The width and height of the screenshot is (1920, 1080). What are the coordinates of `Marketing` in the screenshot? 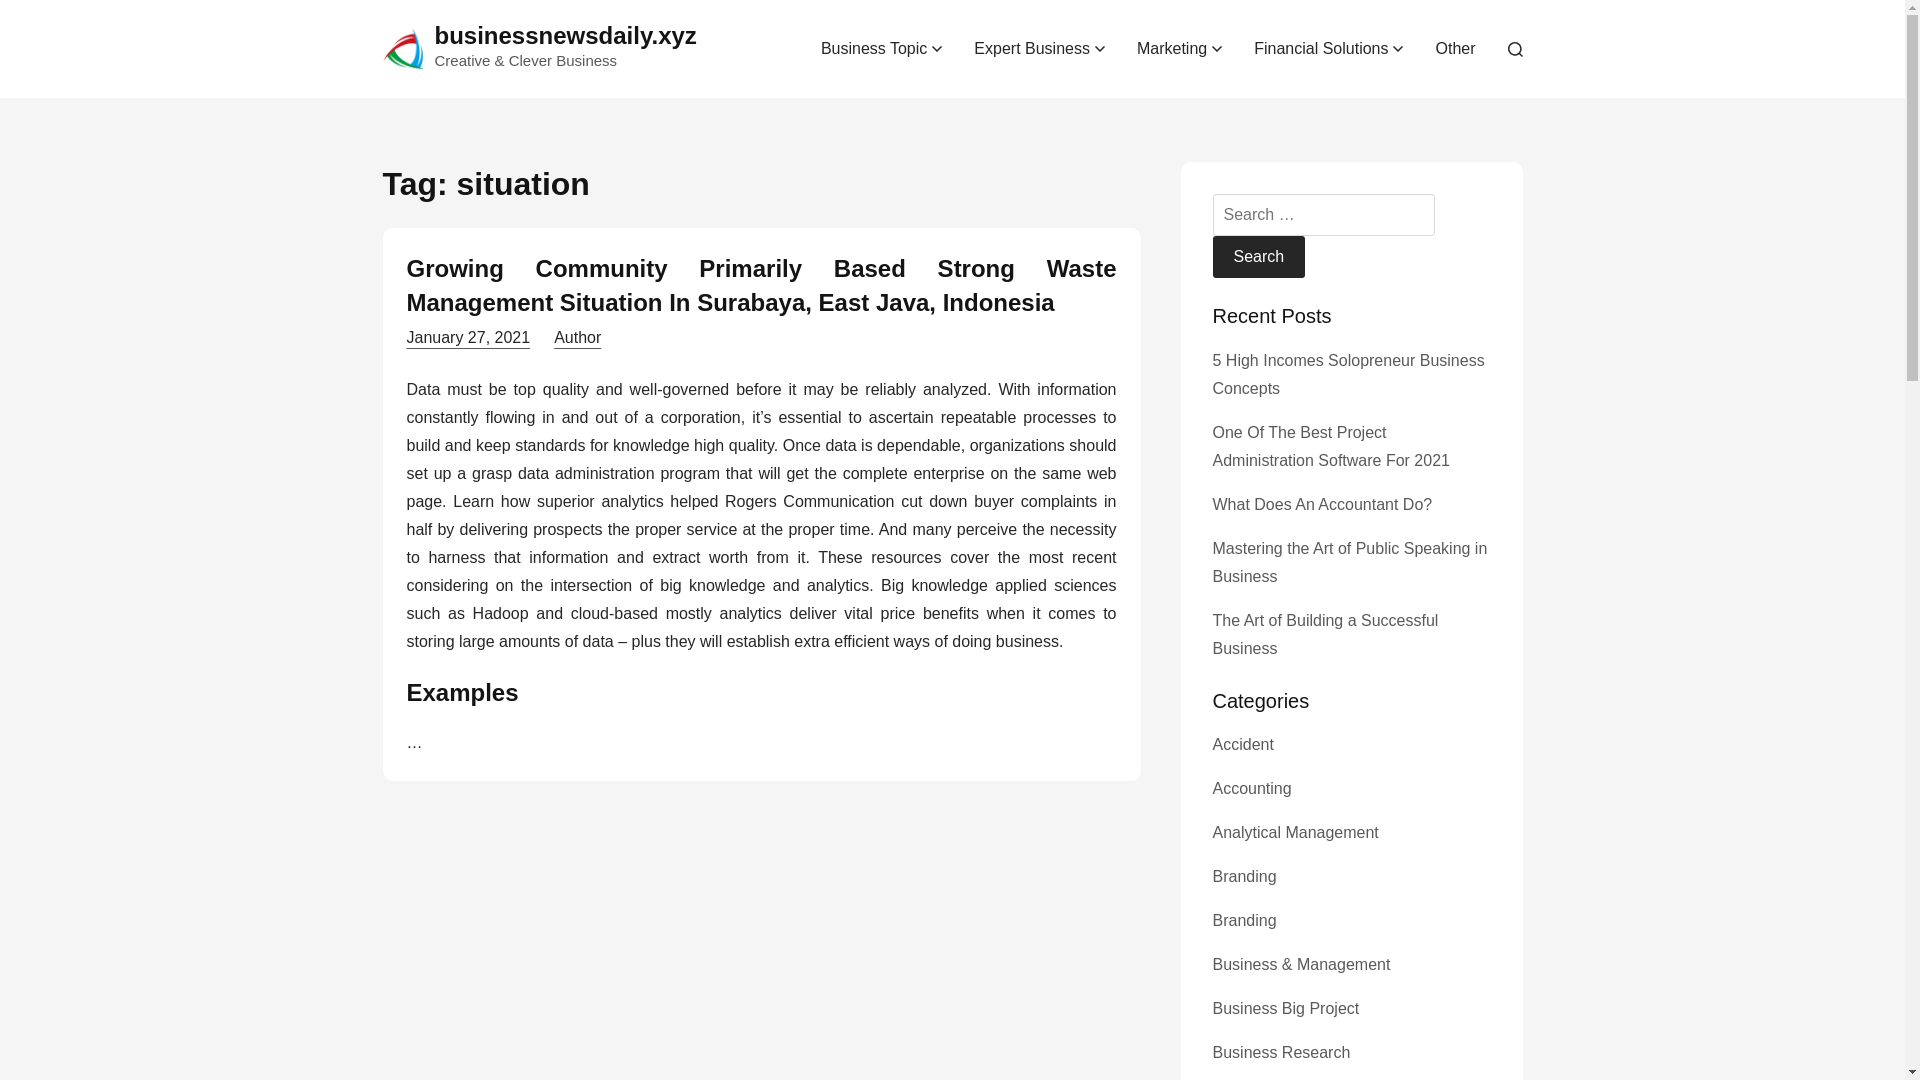 It's located at (1180, 48).